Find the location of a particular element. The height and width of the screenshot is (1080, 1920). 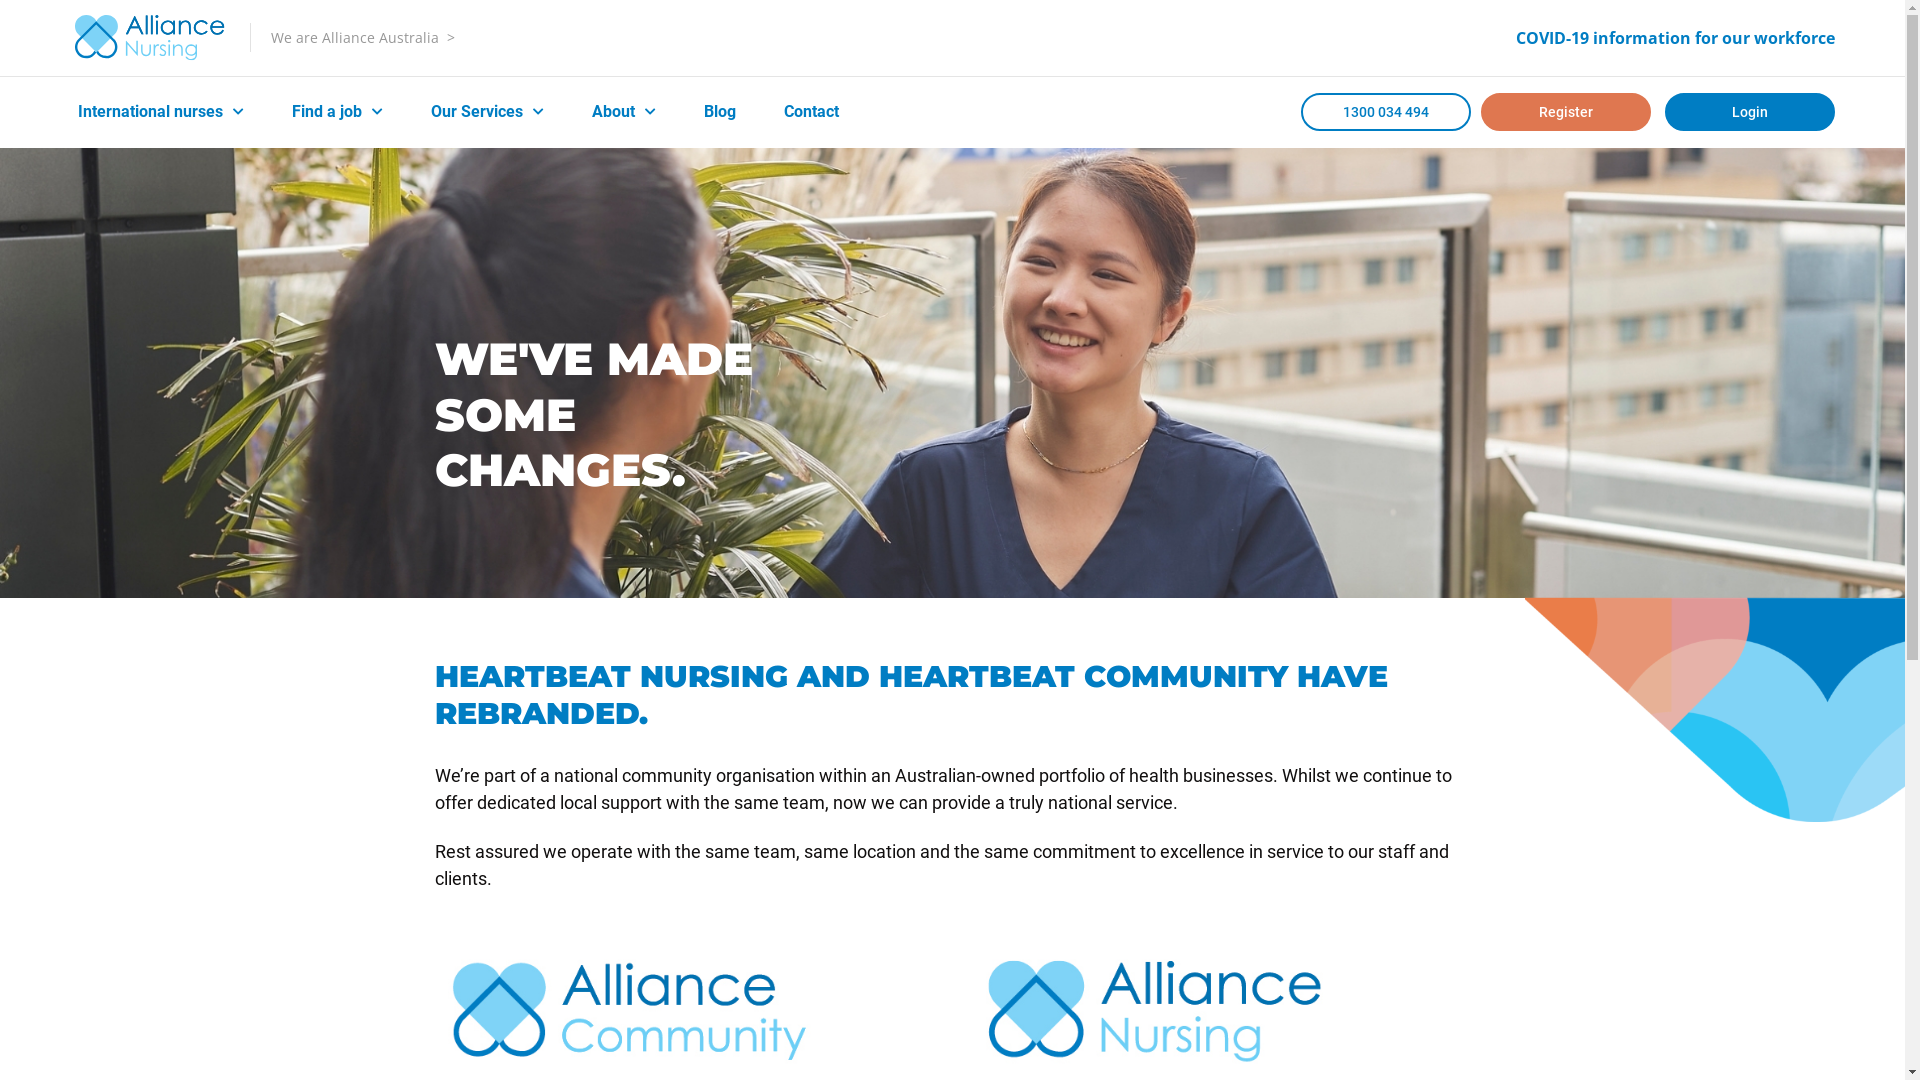

Register is located at coordinates (1566, 112).